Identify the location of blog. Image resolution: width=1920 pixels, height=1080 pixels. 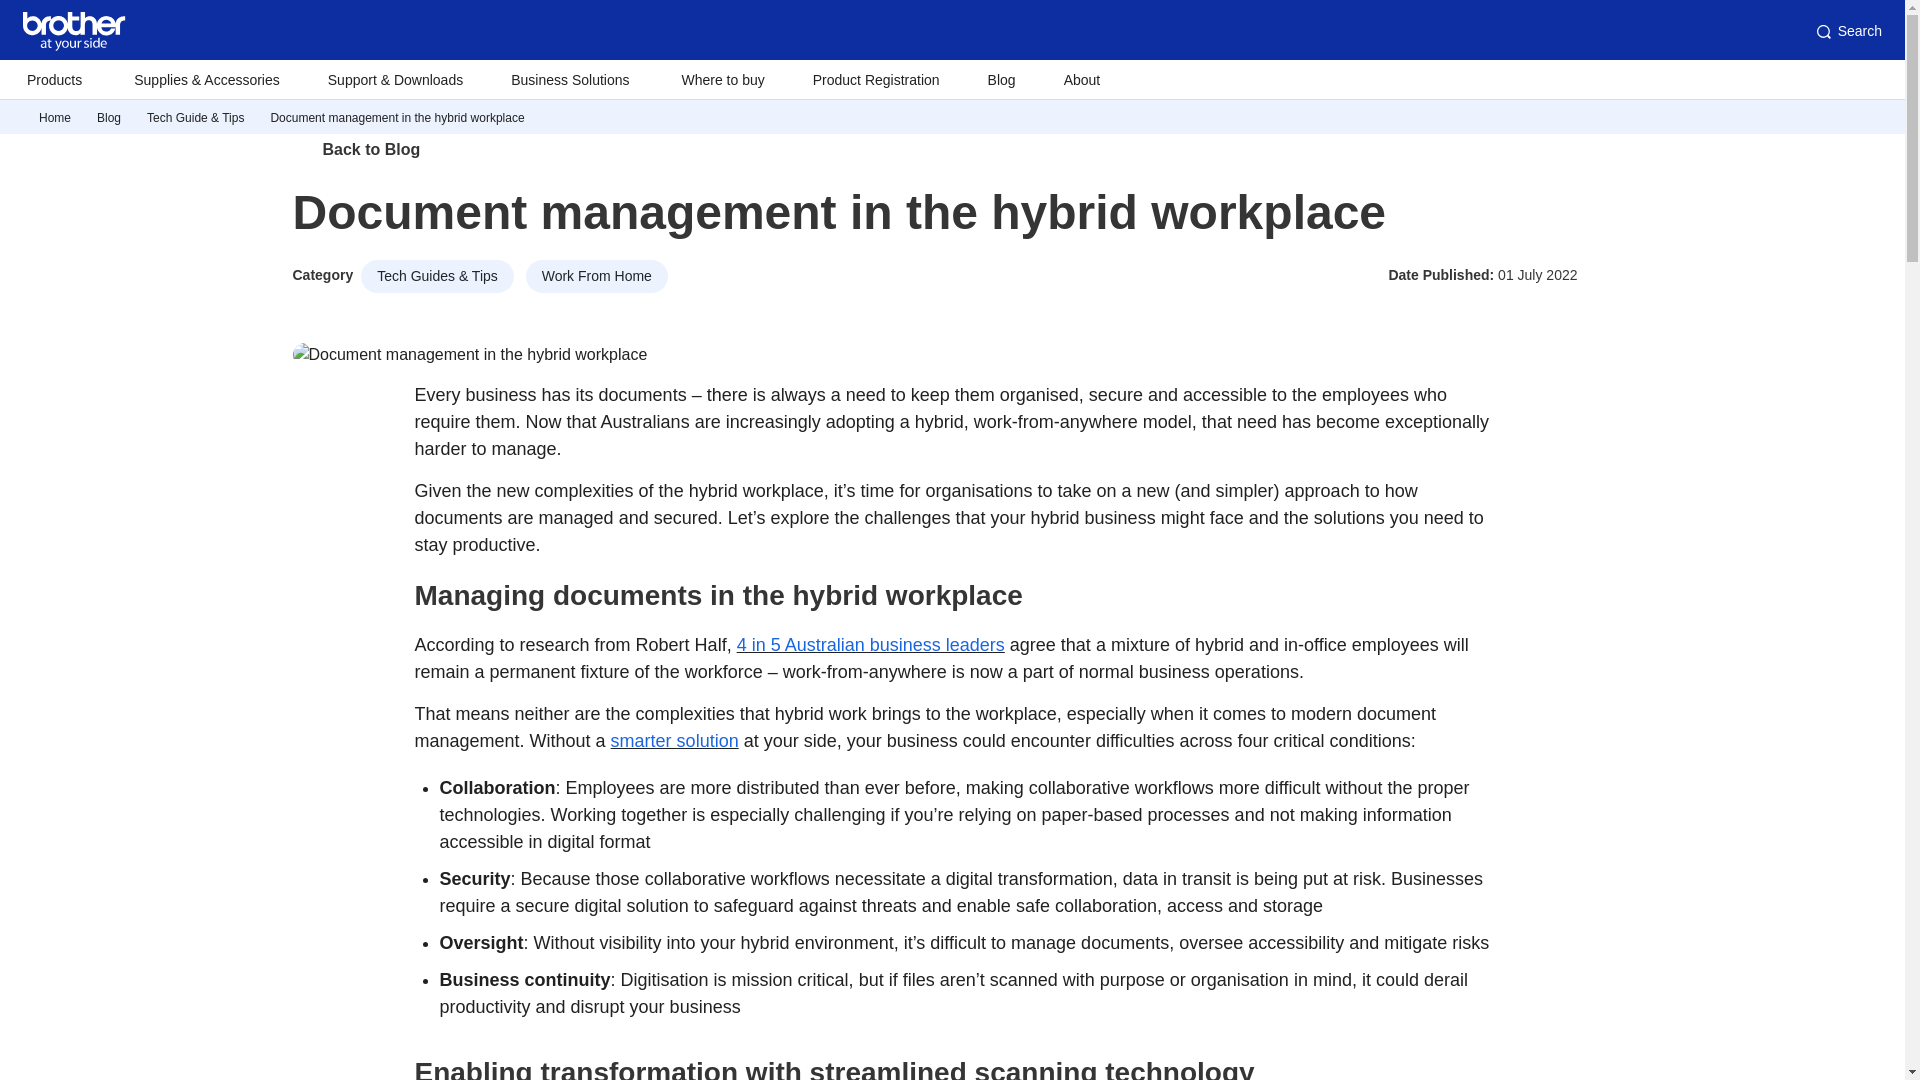
(108, 118).